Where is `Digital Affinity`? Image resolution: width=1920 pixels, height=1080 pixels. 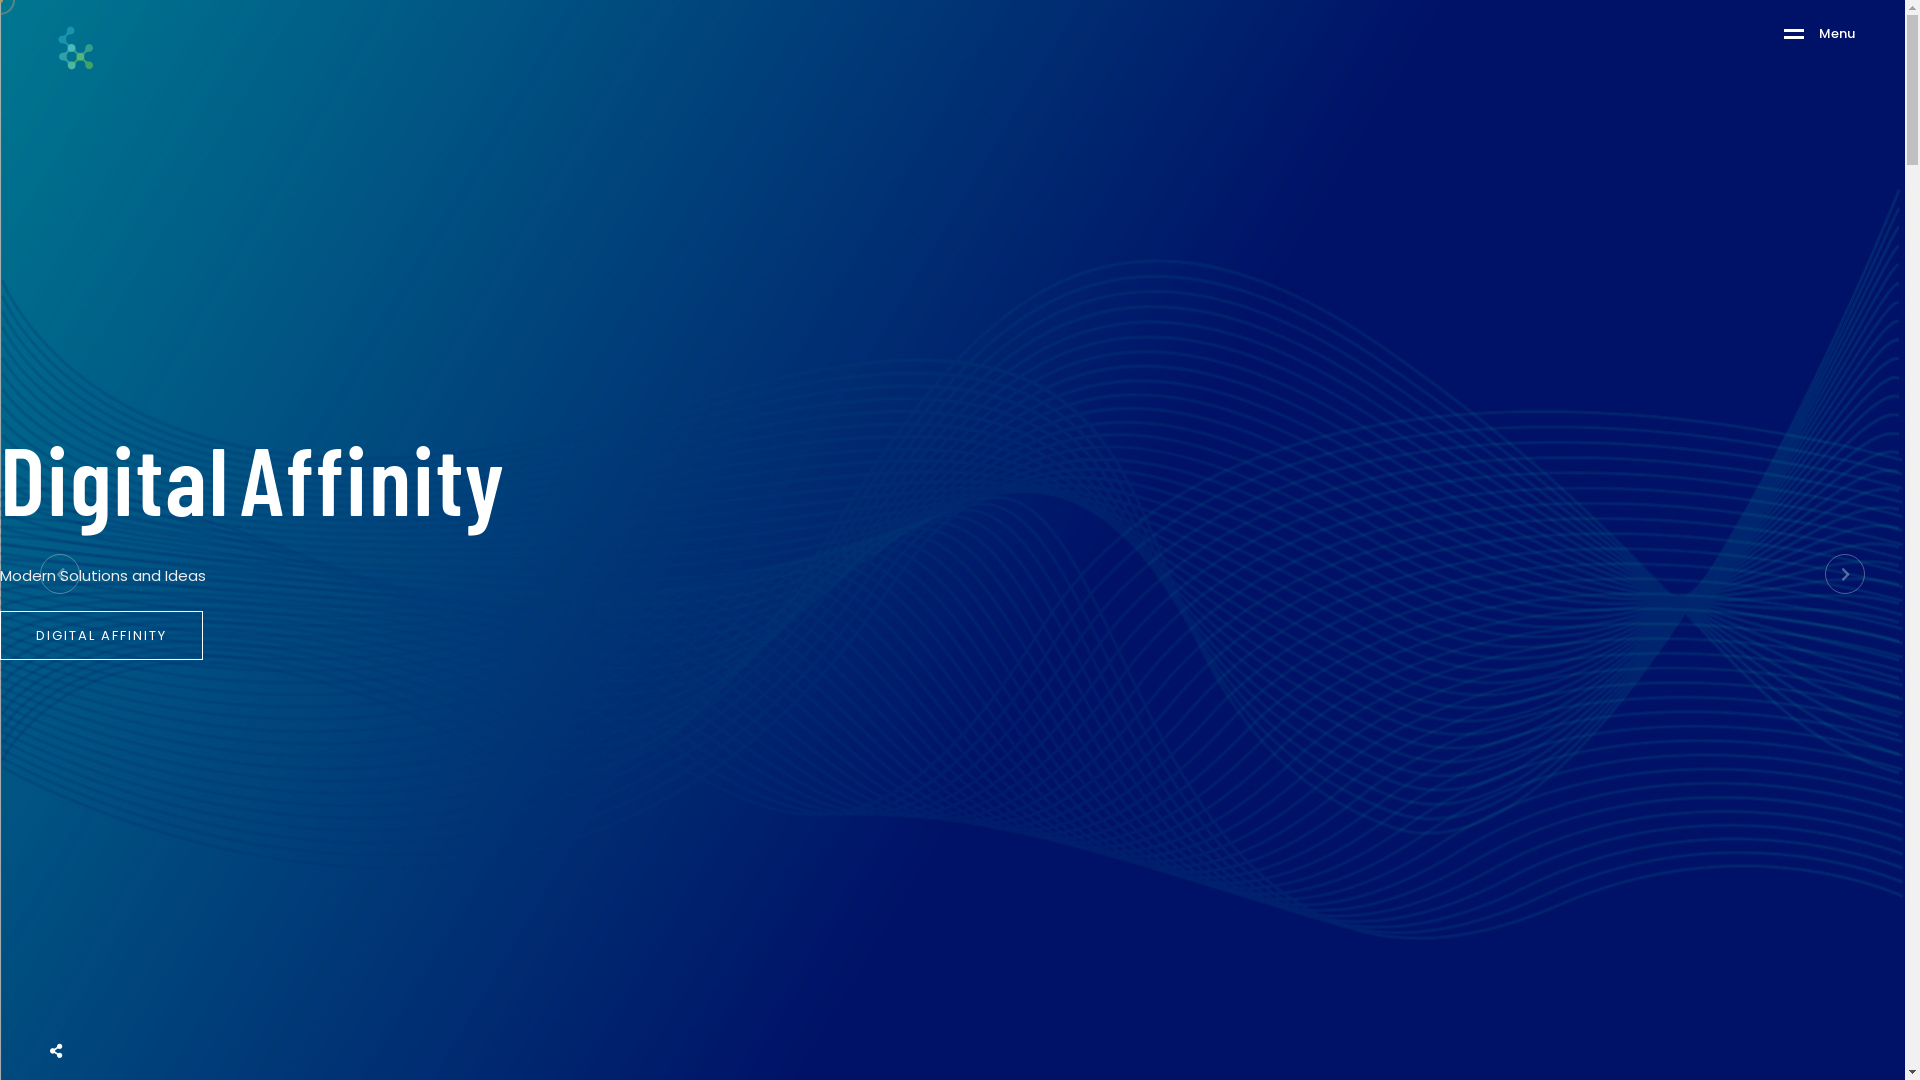 Digital Affinity is located at coordinates (253, 478).